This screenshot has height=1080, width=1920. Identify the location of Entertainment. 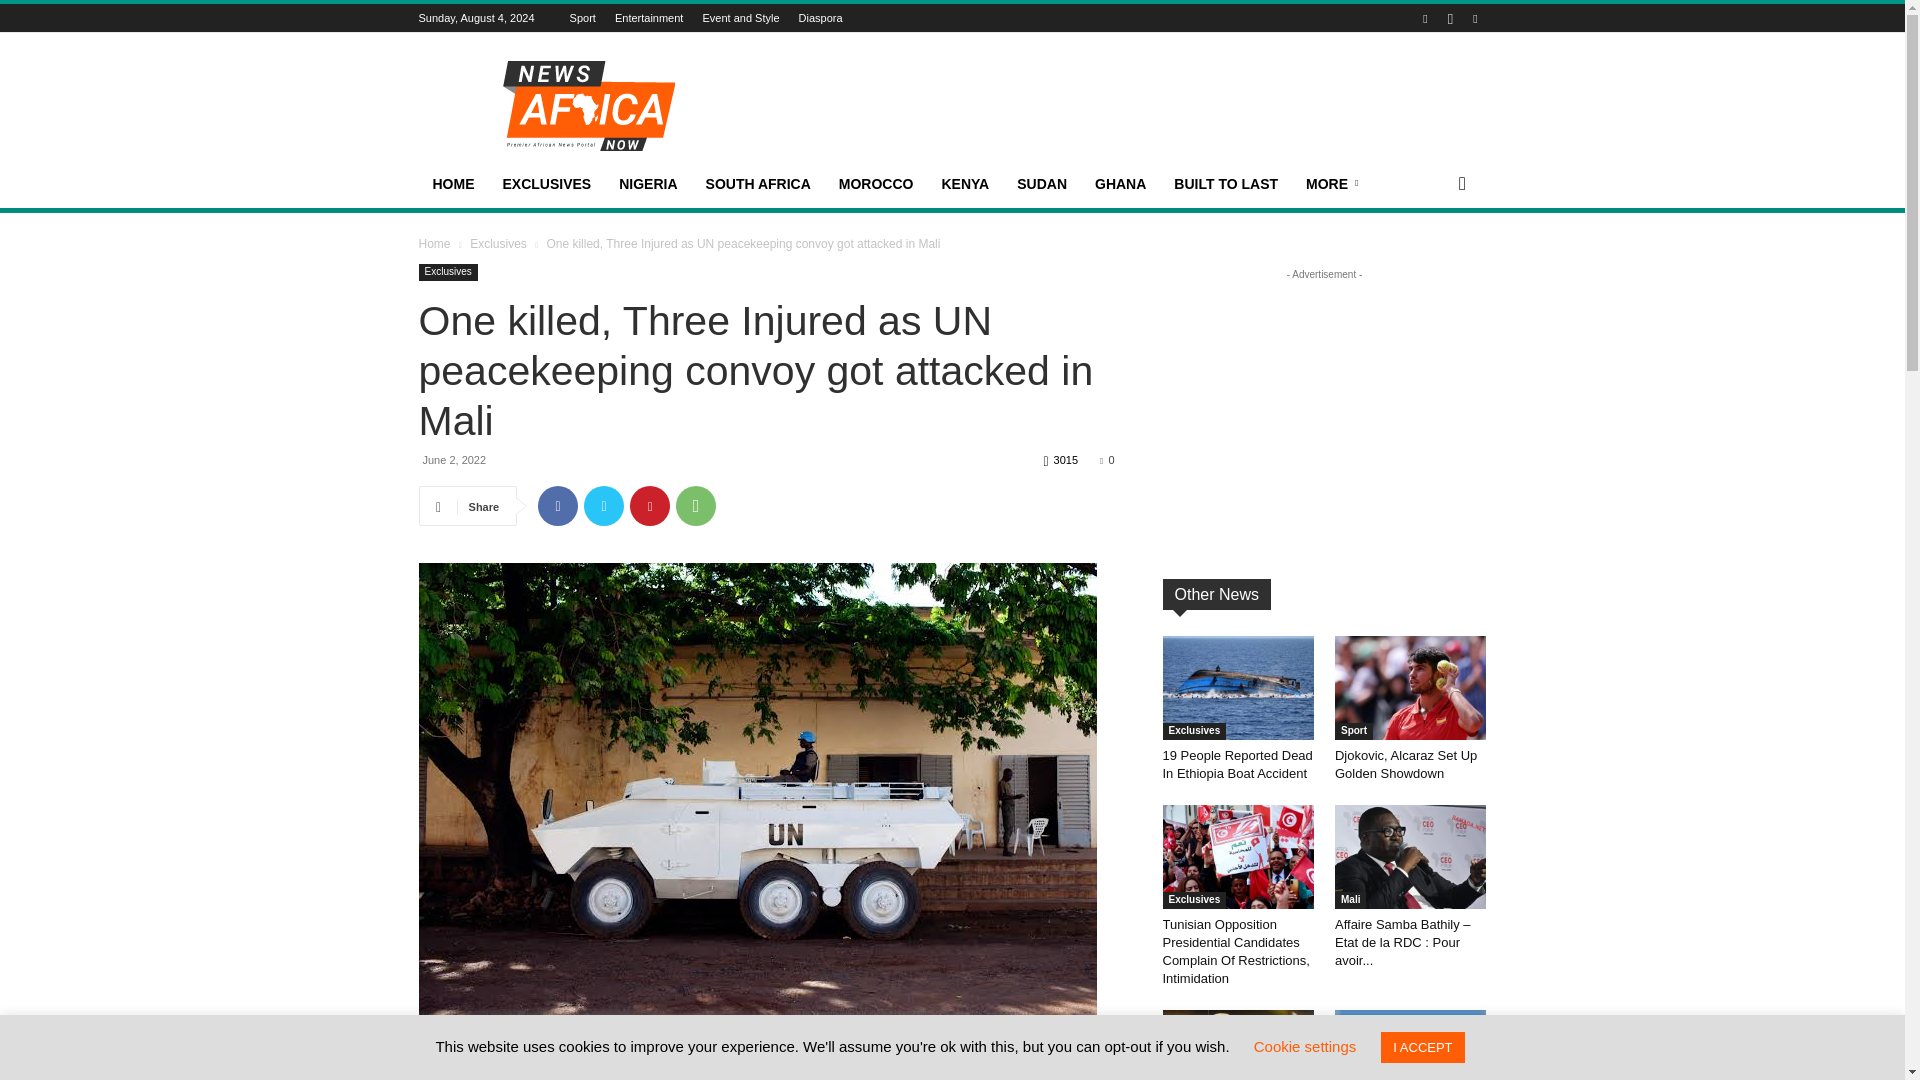
(648, 17).